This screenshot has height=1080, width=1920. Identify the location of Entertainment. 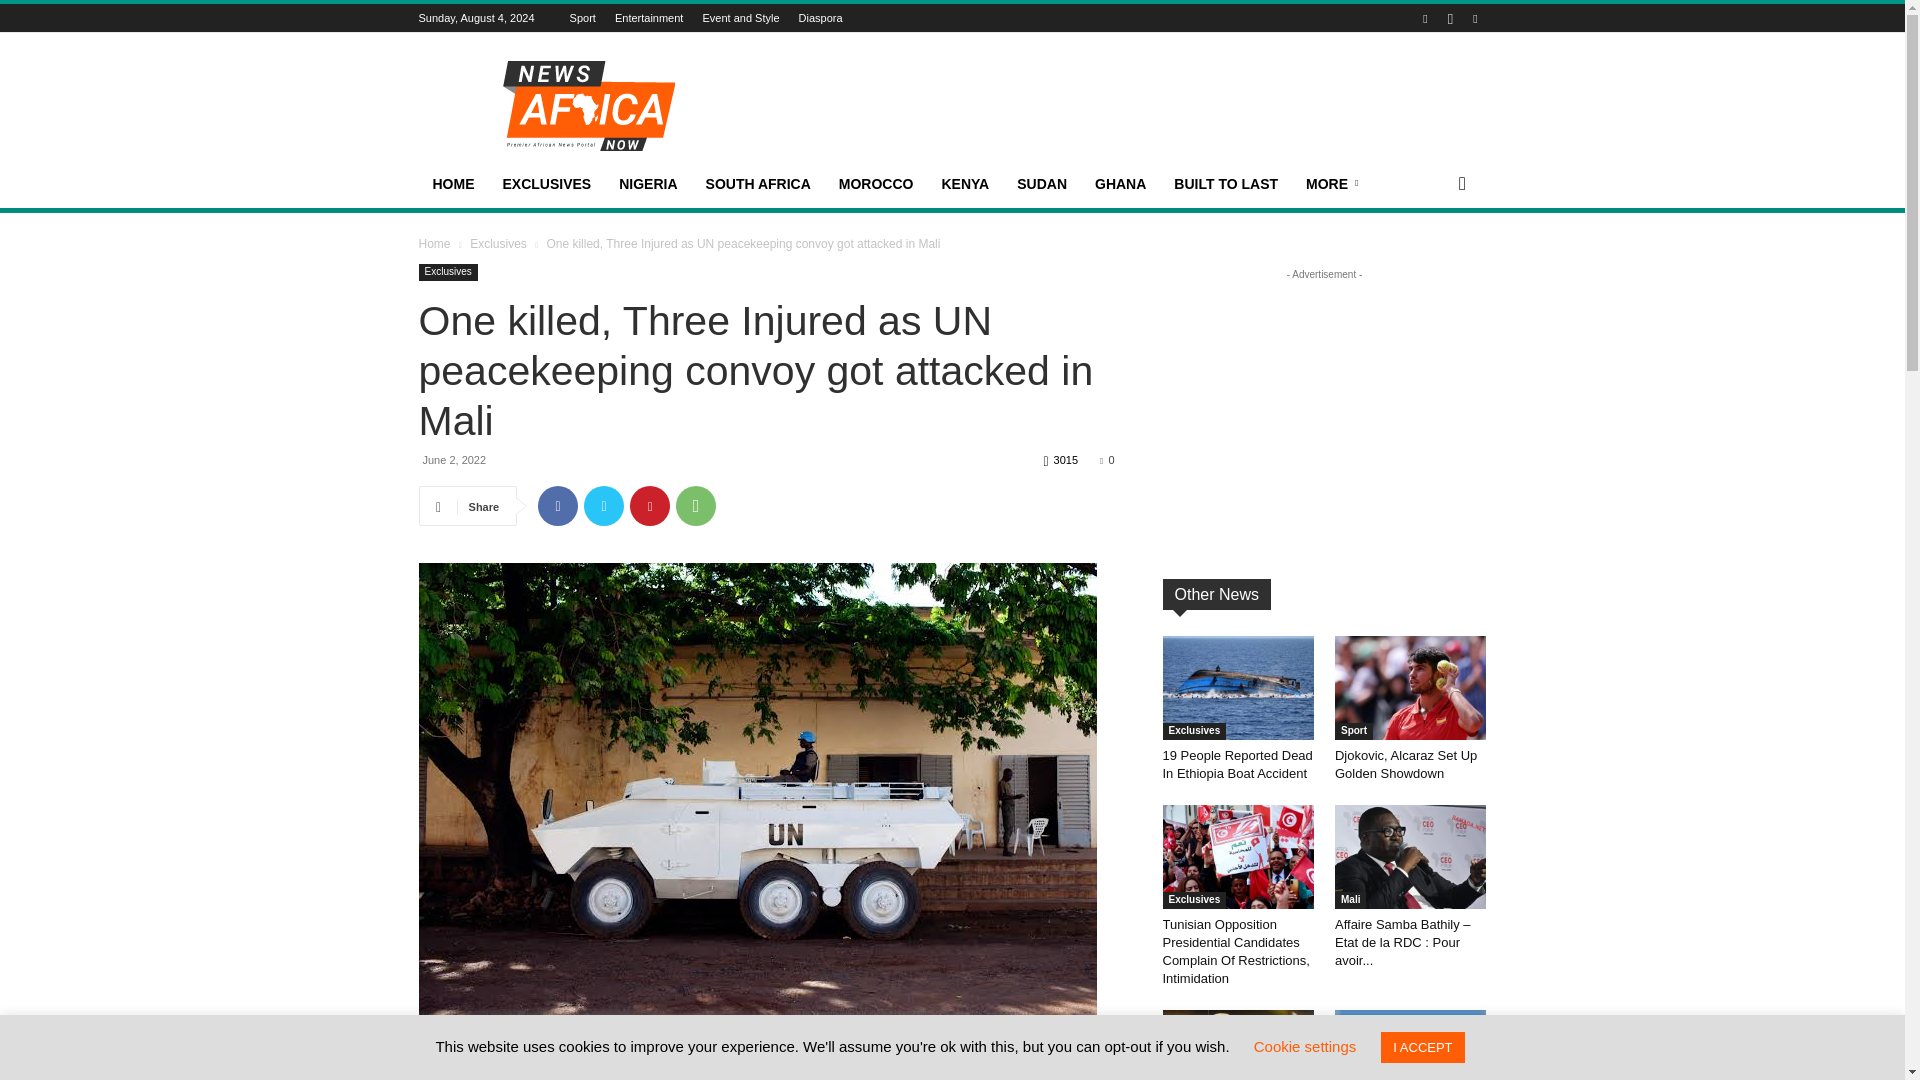
(648, 17).